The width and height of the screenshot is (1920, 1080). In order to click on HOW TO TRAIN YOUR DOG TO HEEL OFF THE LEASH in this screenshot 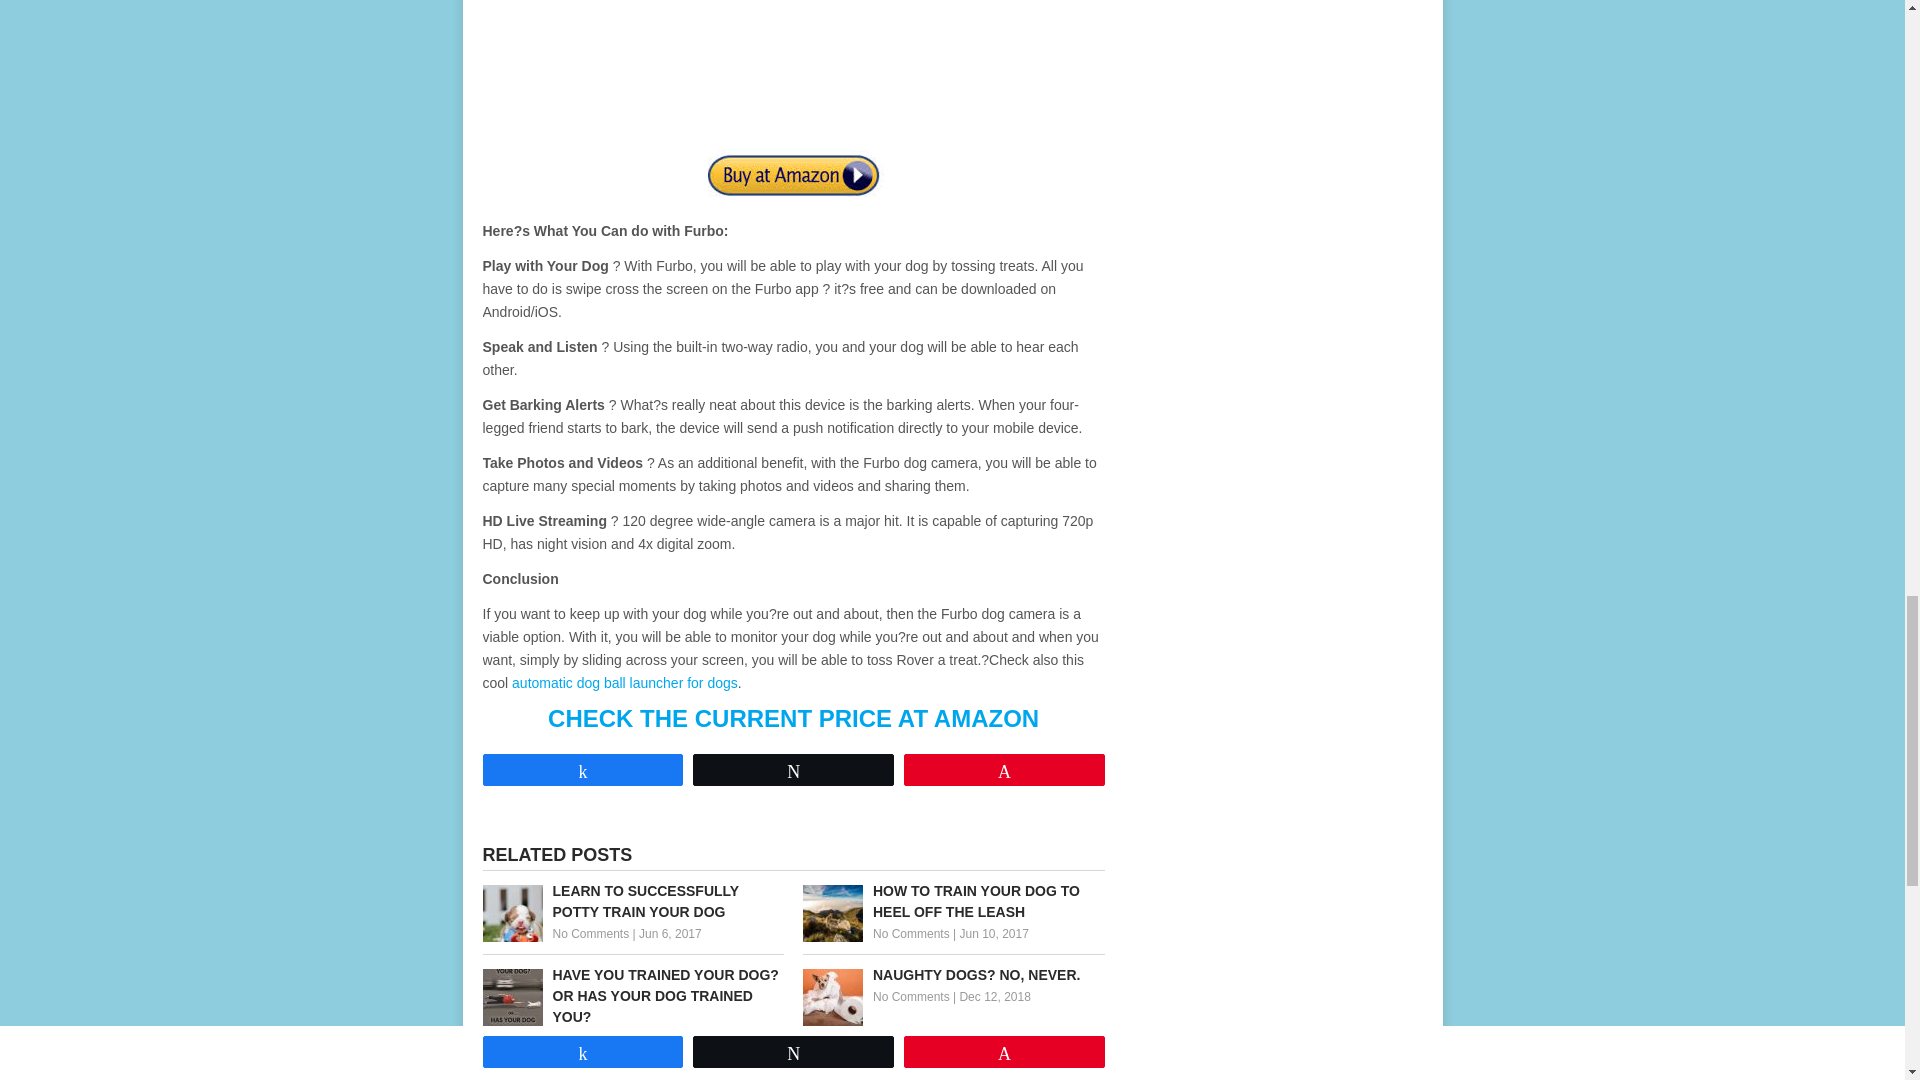, I will do `click(954, 902)`.